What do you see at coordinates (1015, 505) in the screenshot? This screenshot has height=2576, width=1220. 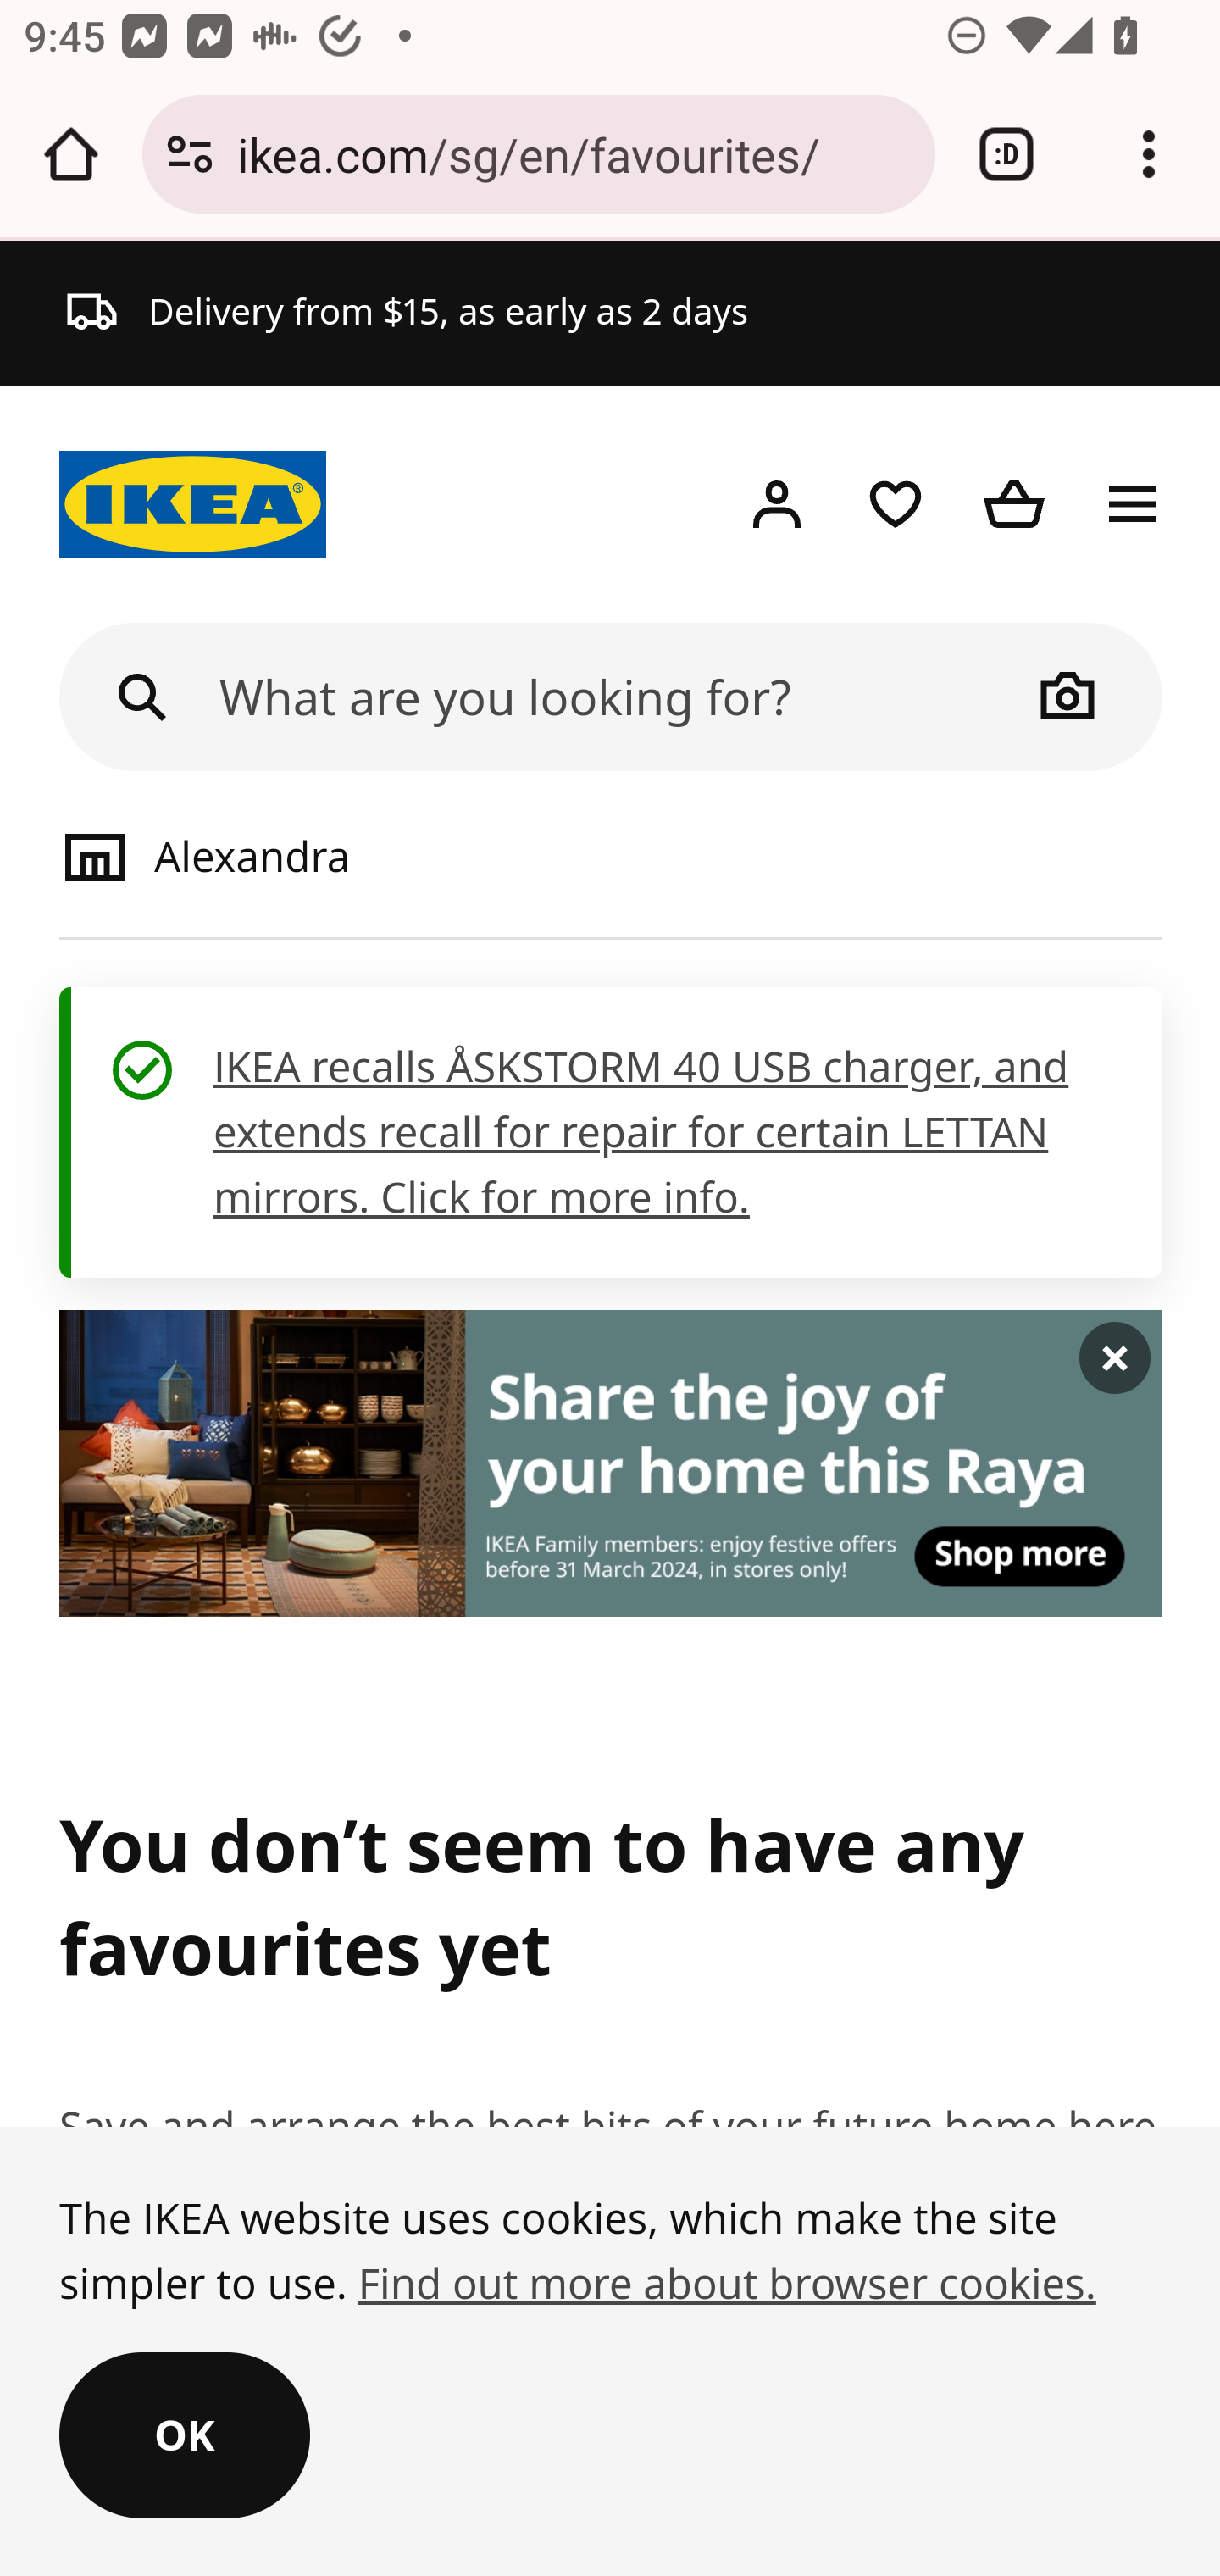 I see `Shopping cart` at bounding box center [1015, 505].